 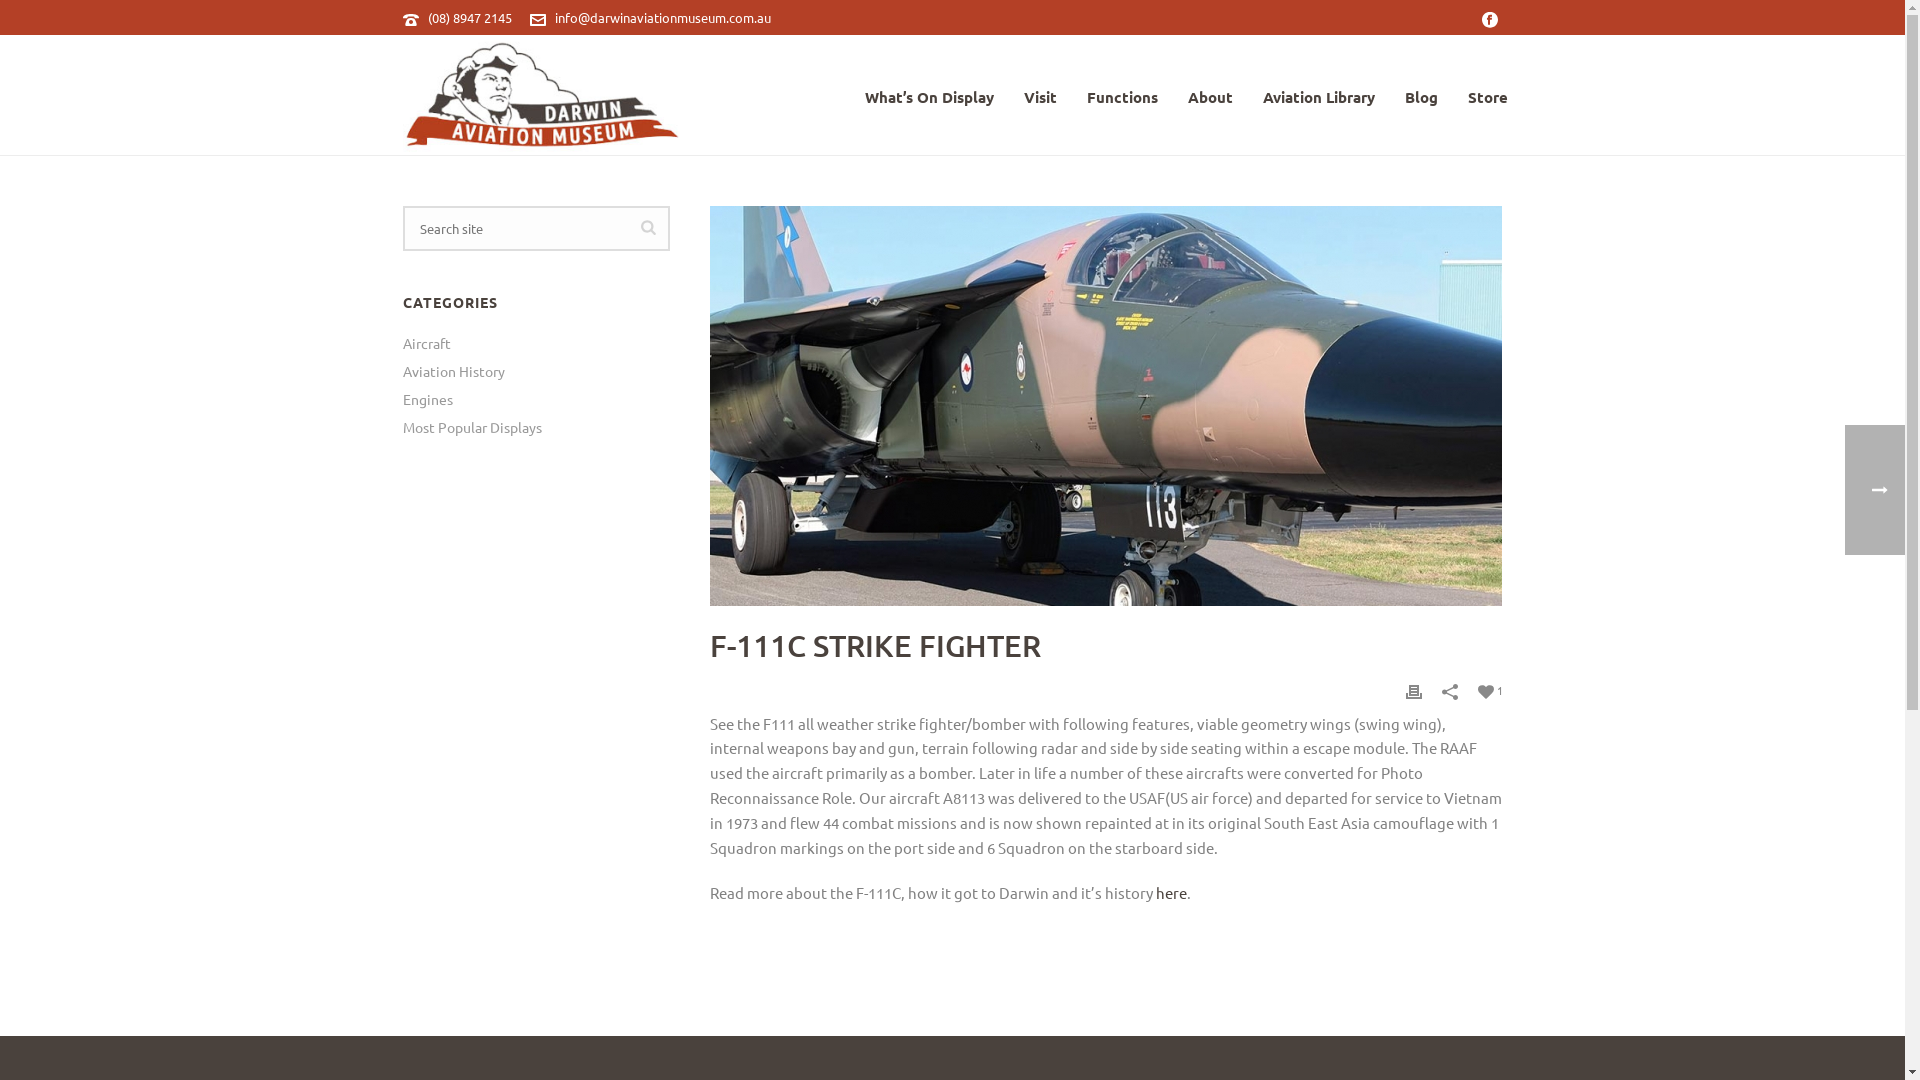 What do you see at coordinates (426, 343) in the screenshot?
I see `Aircraft` at bounding box center [426, 343].